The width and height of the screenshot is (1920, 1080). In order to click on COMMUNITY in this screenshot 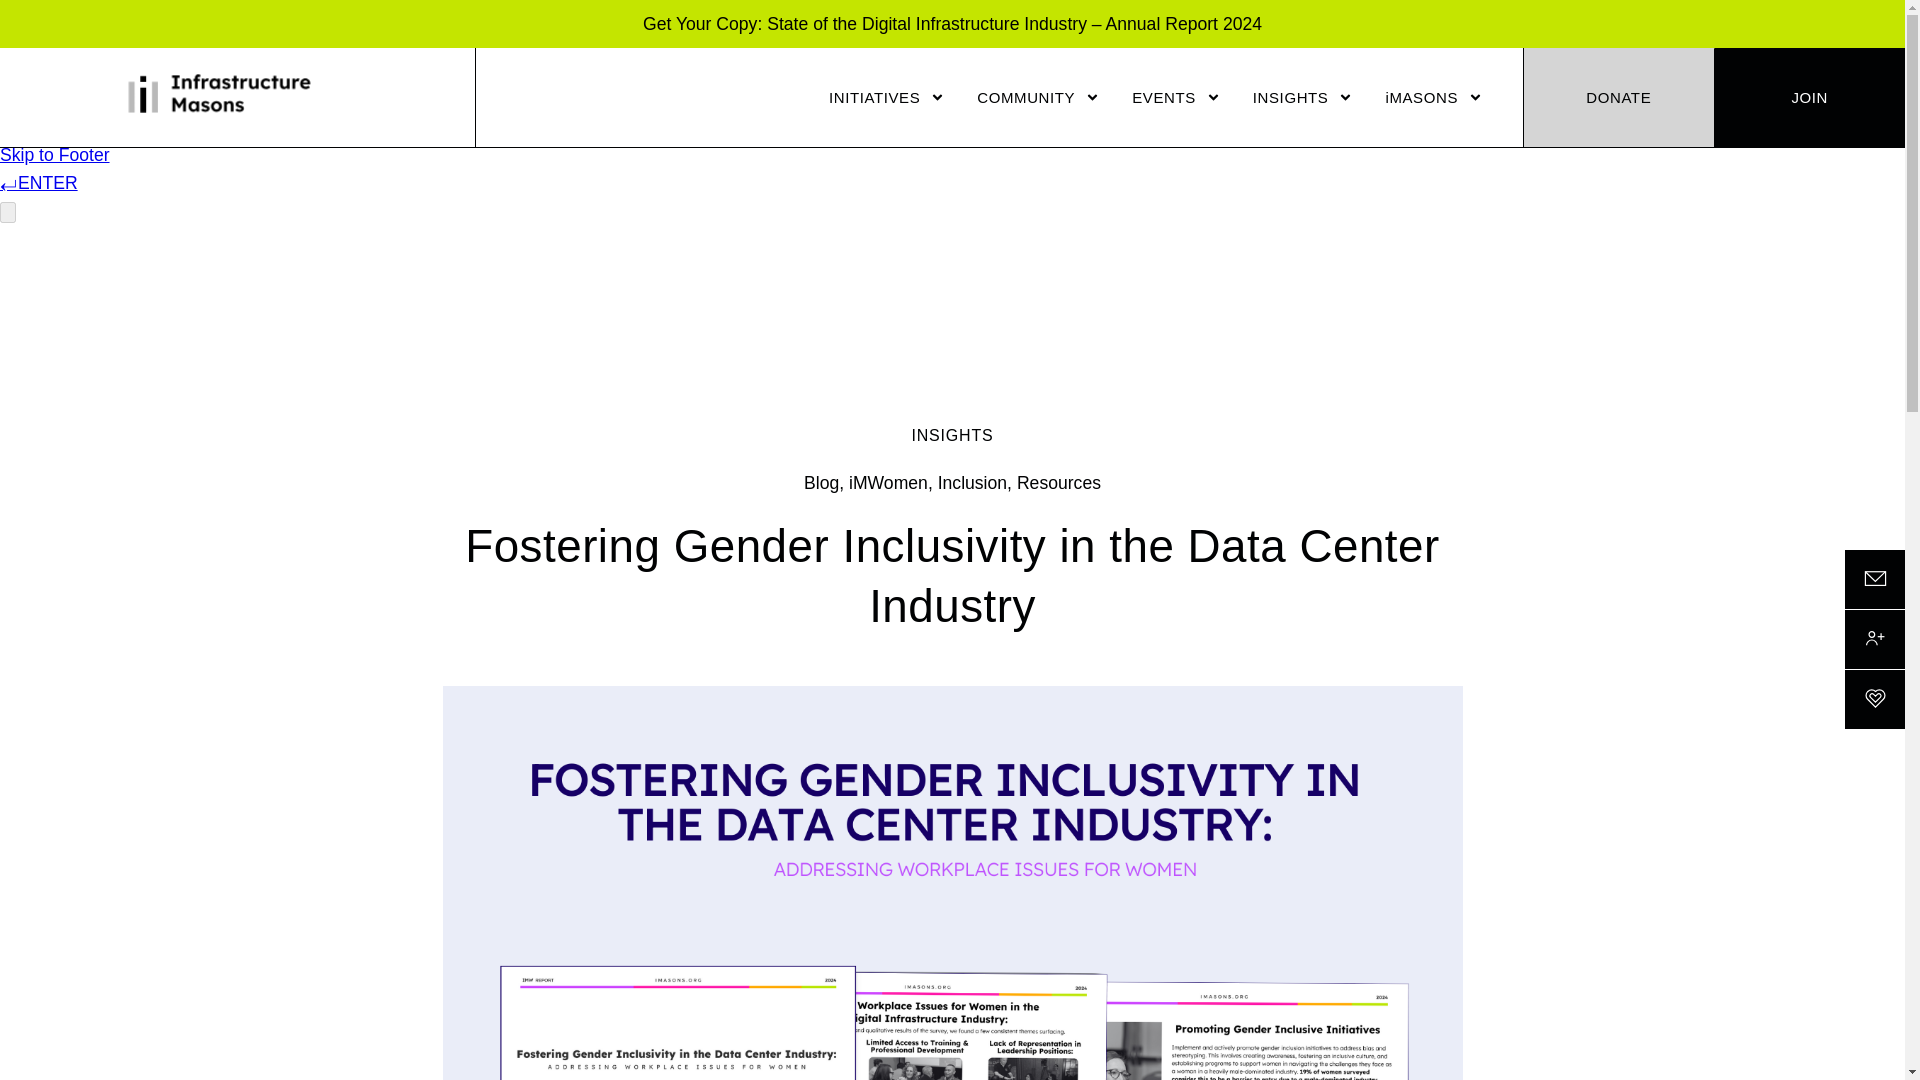, I will do `click(1038, 97)`.